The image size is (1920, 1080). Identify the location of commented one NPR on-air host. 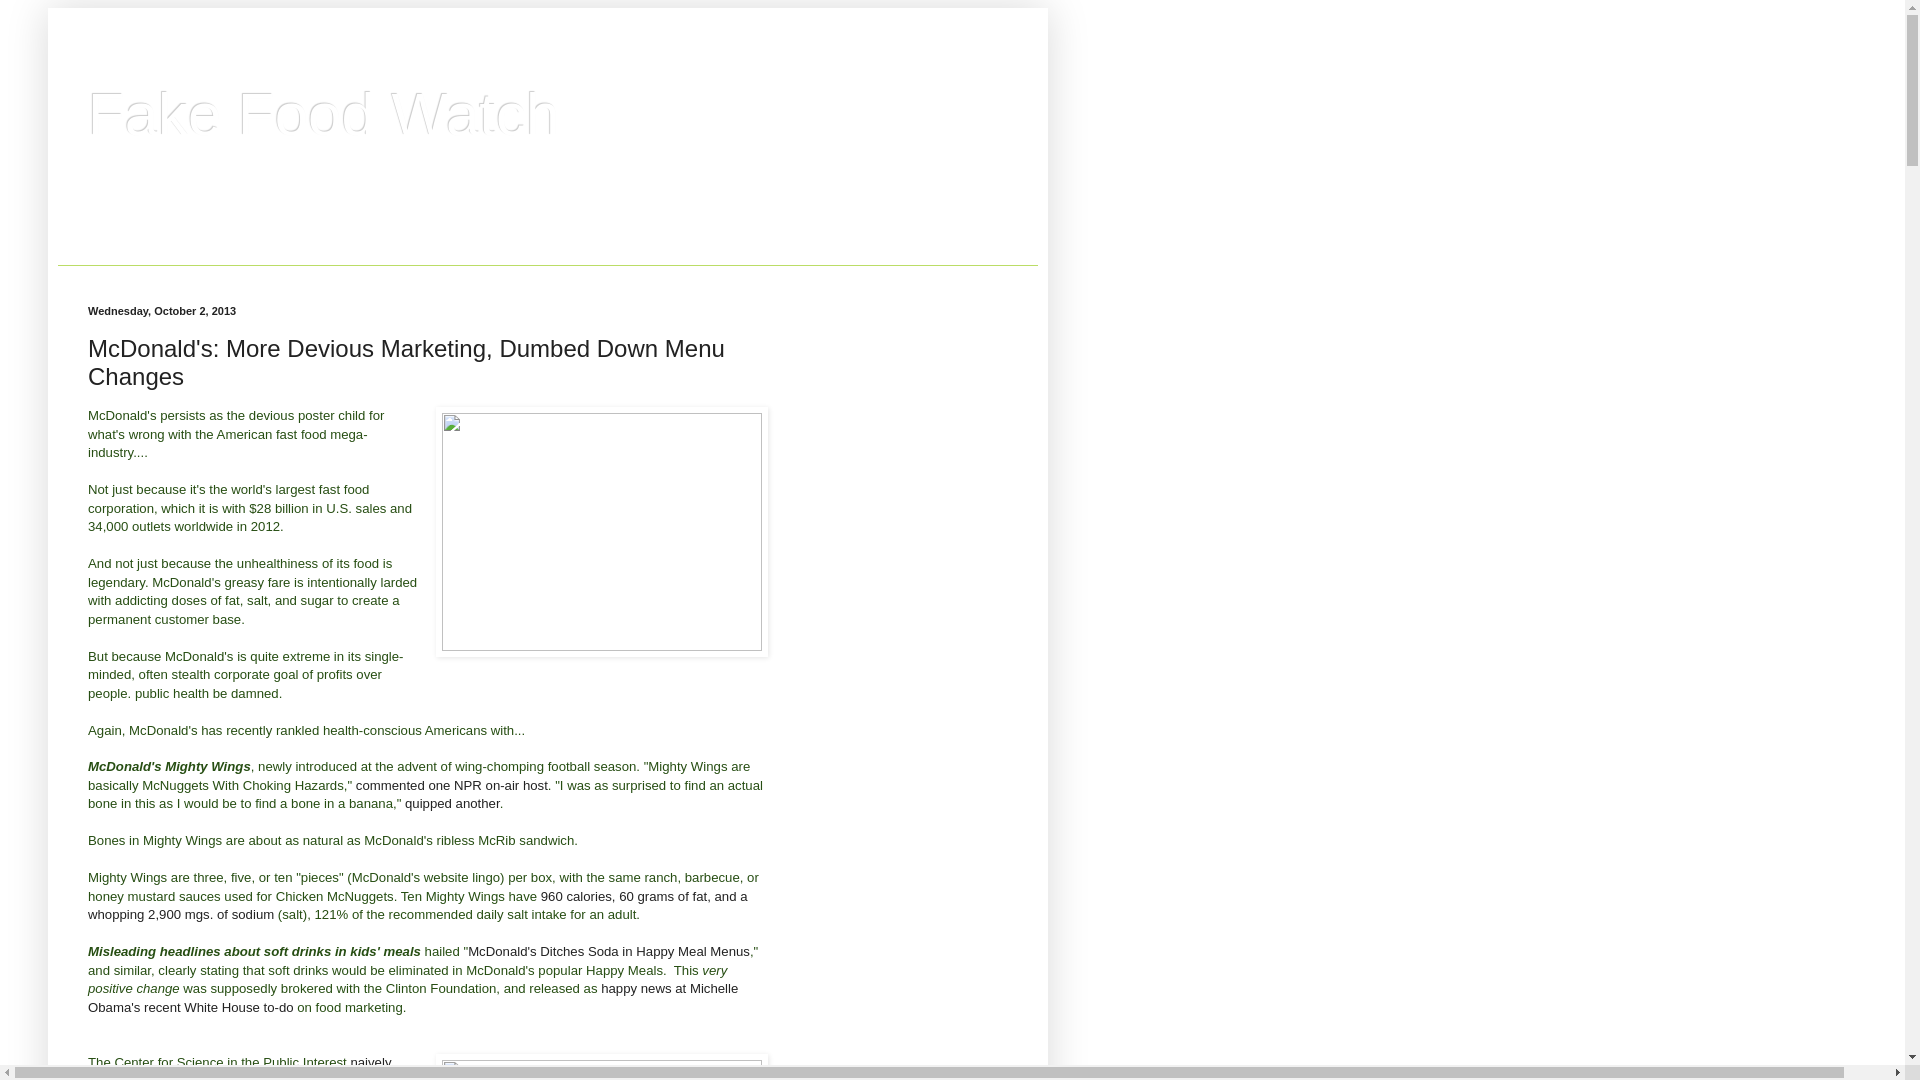
(451, 784).